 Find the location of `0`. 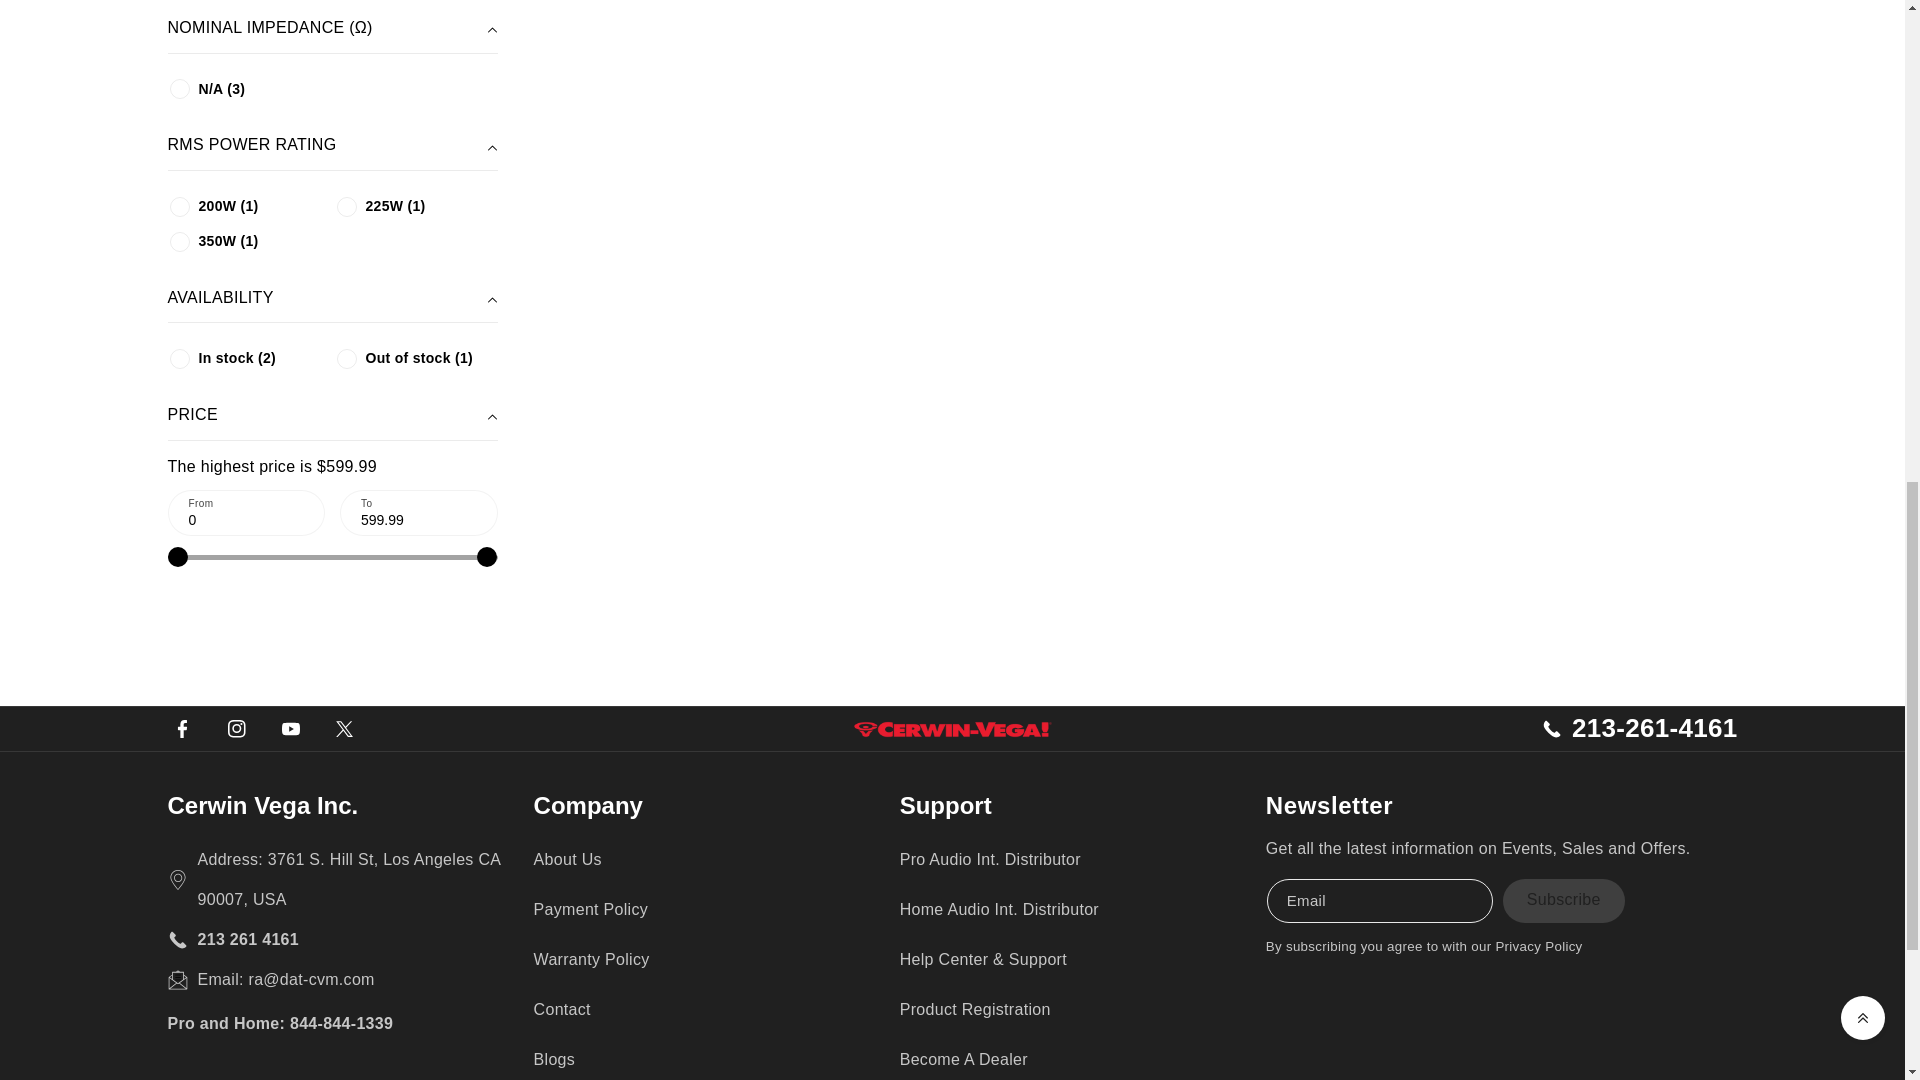

0 is located at coordinates (346, 358).